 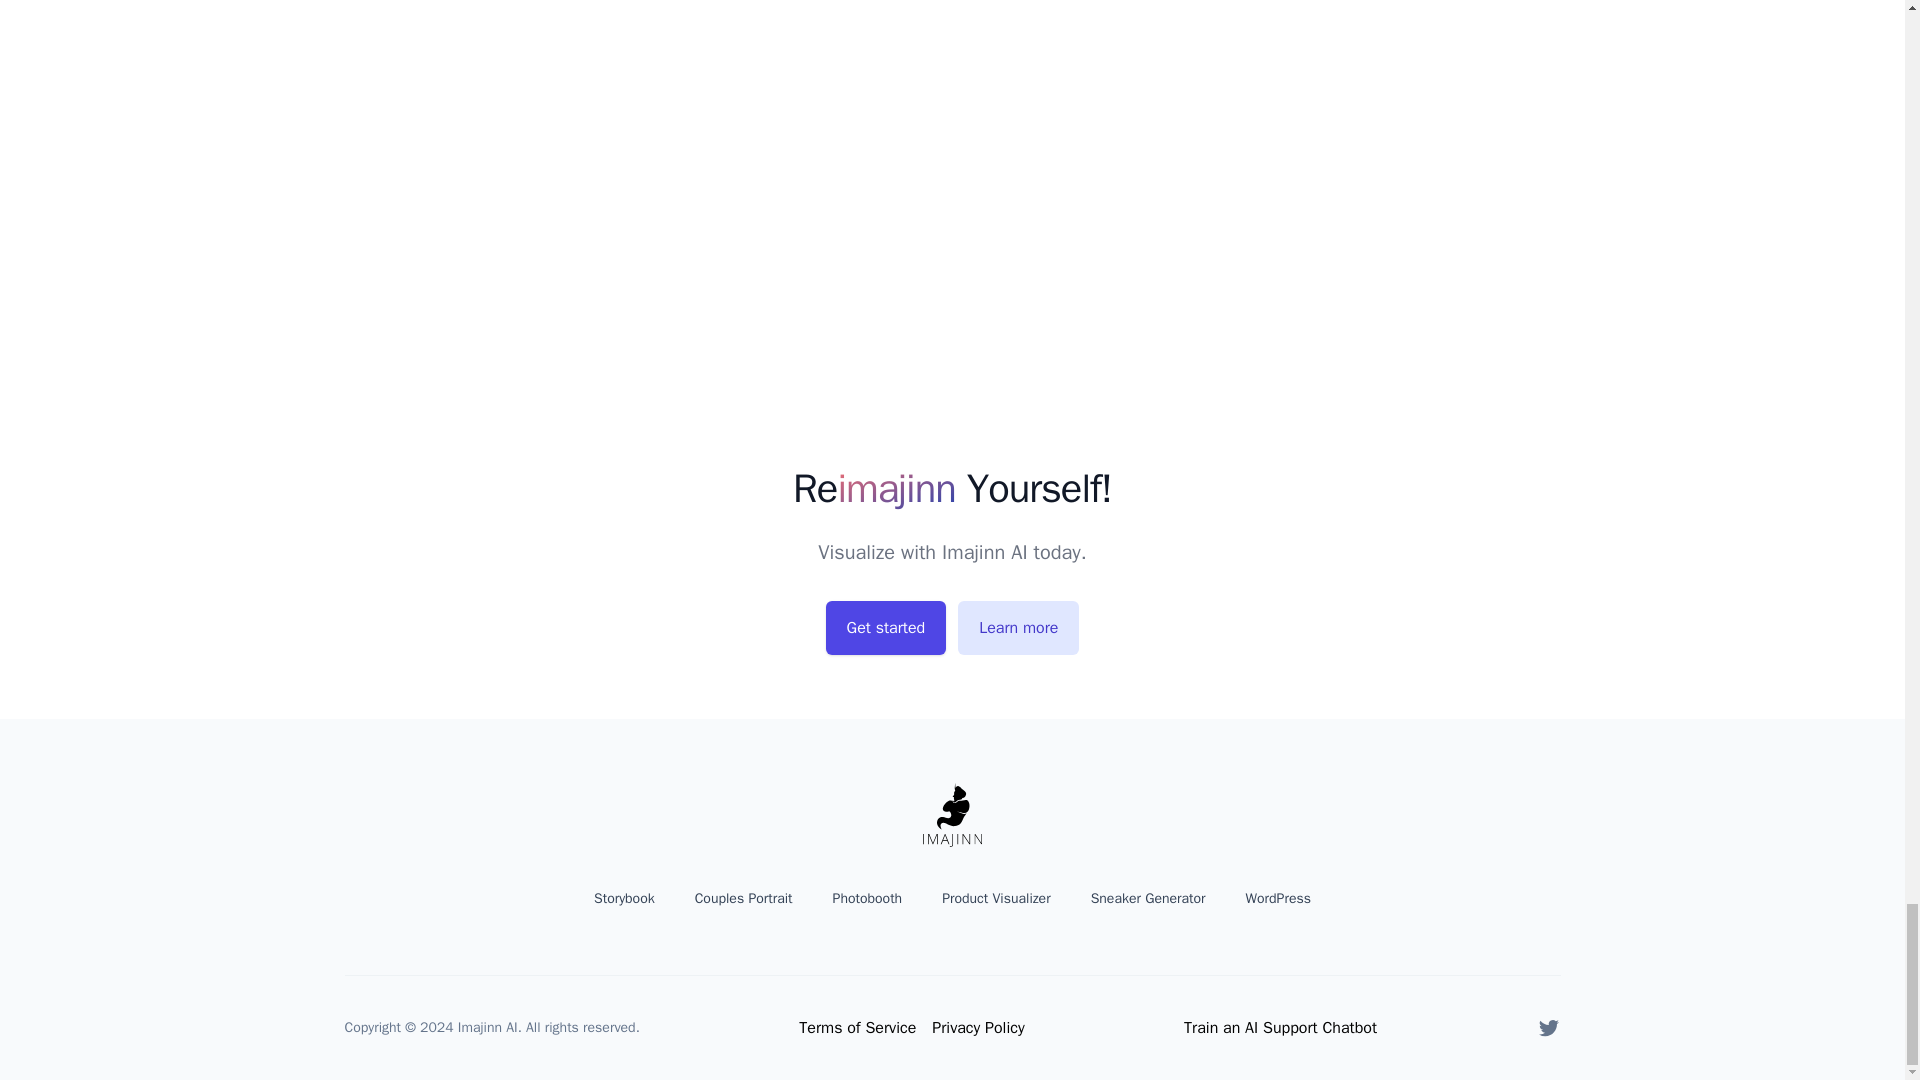 I want to click on Product Visualizer, so click(x=995, y=898).